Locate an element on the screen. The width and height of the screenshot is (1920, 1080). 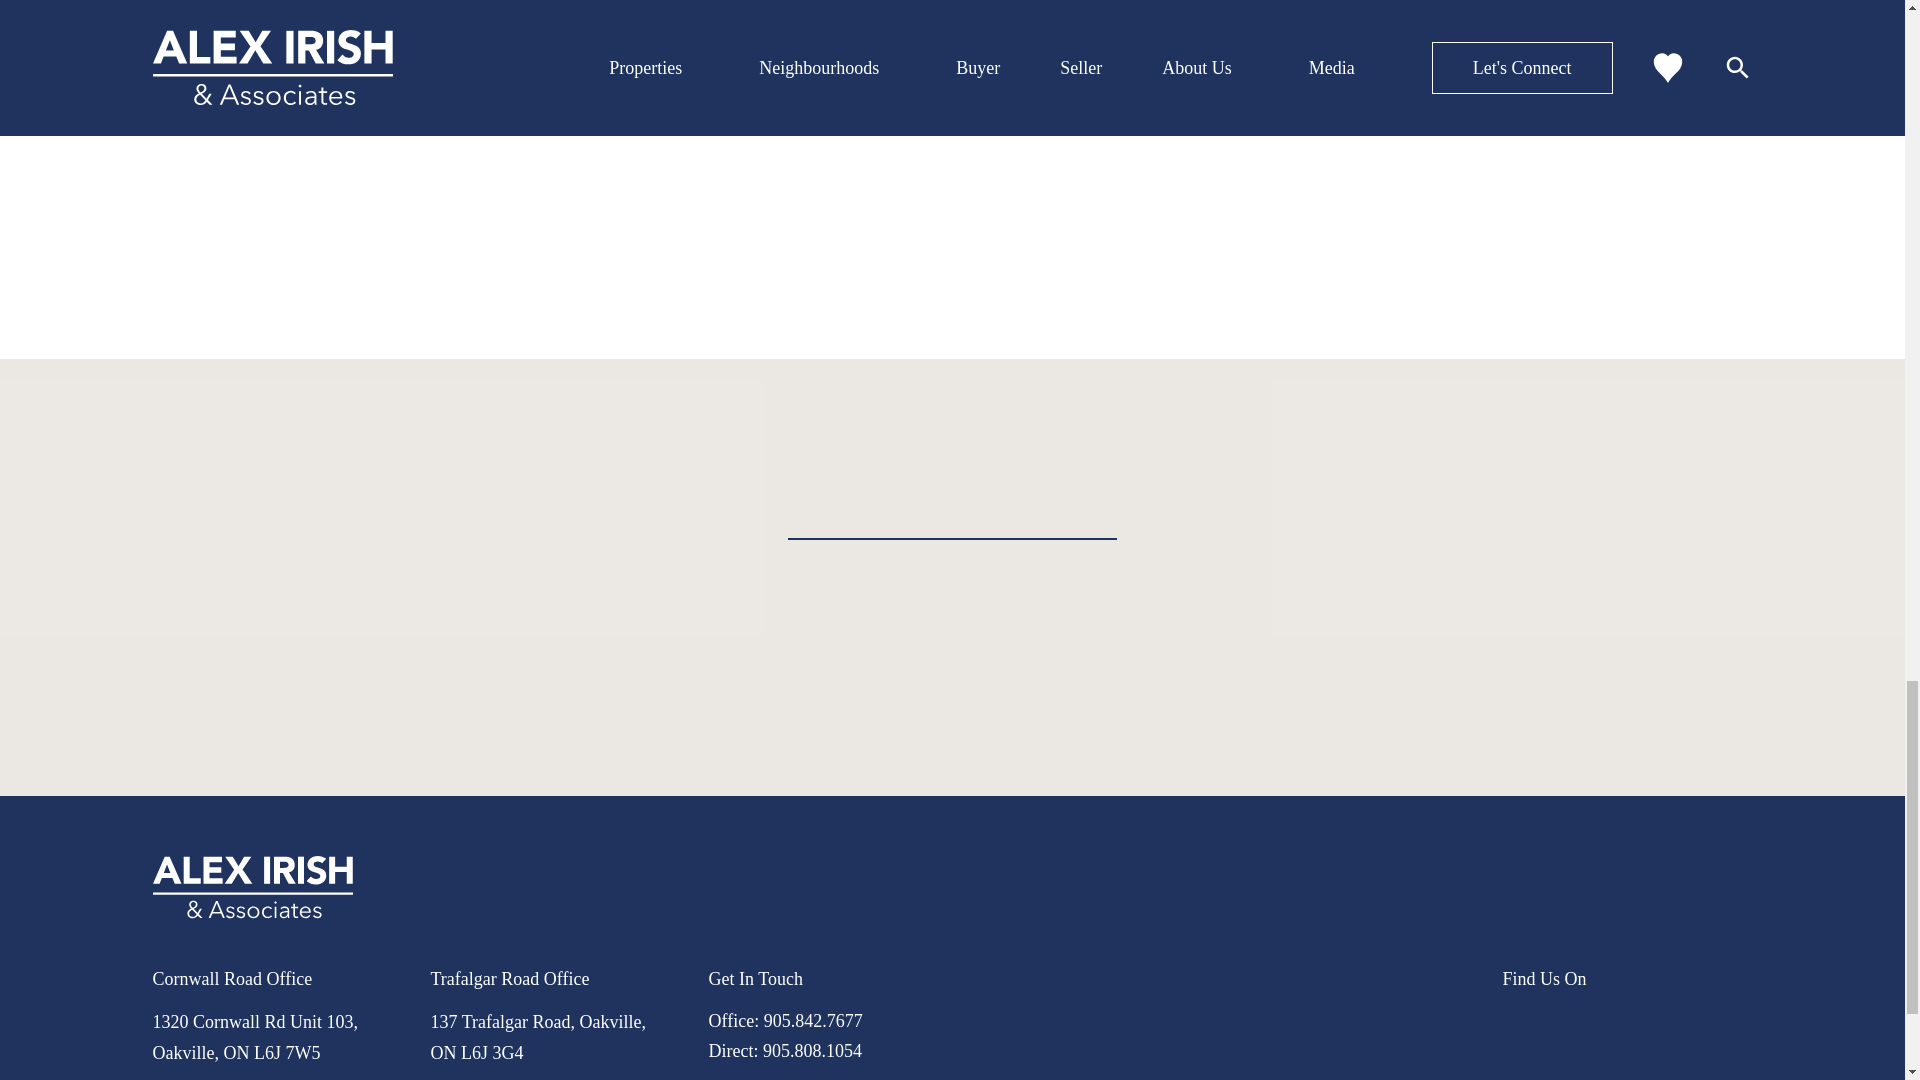
Get In Touch is located at coordinates (755, 978).